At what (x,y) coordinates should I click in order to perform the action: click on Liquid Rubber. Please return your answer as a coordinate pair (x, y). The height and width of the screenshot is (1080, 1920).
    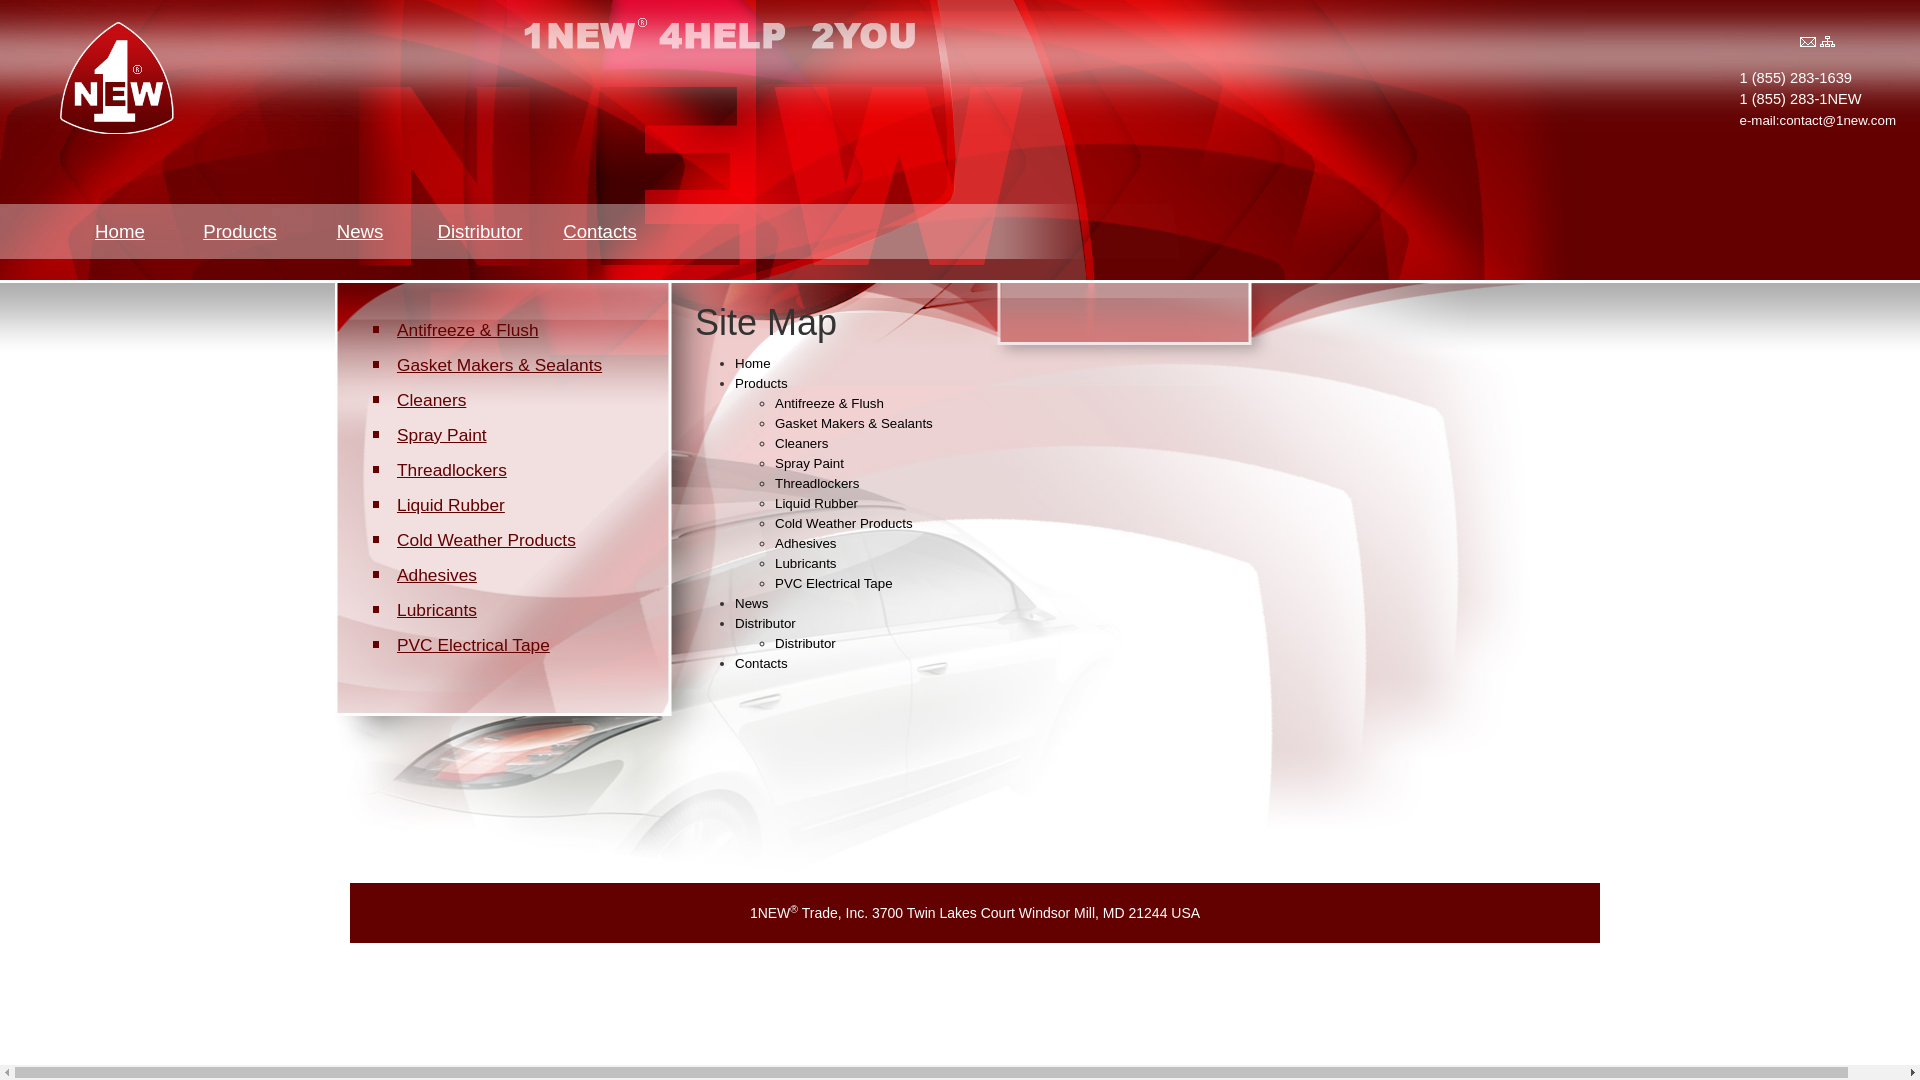
    Looking at the image, I should click on (447, 505).